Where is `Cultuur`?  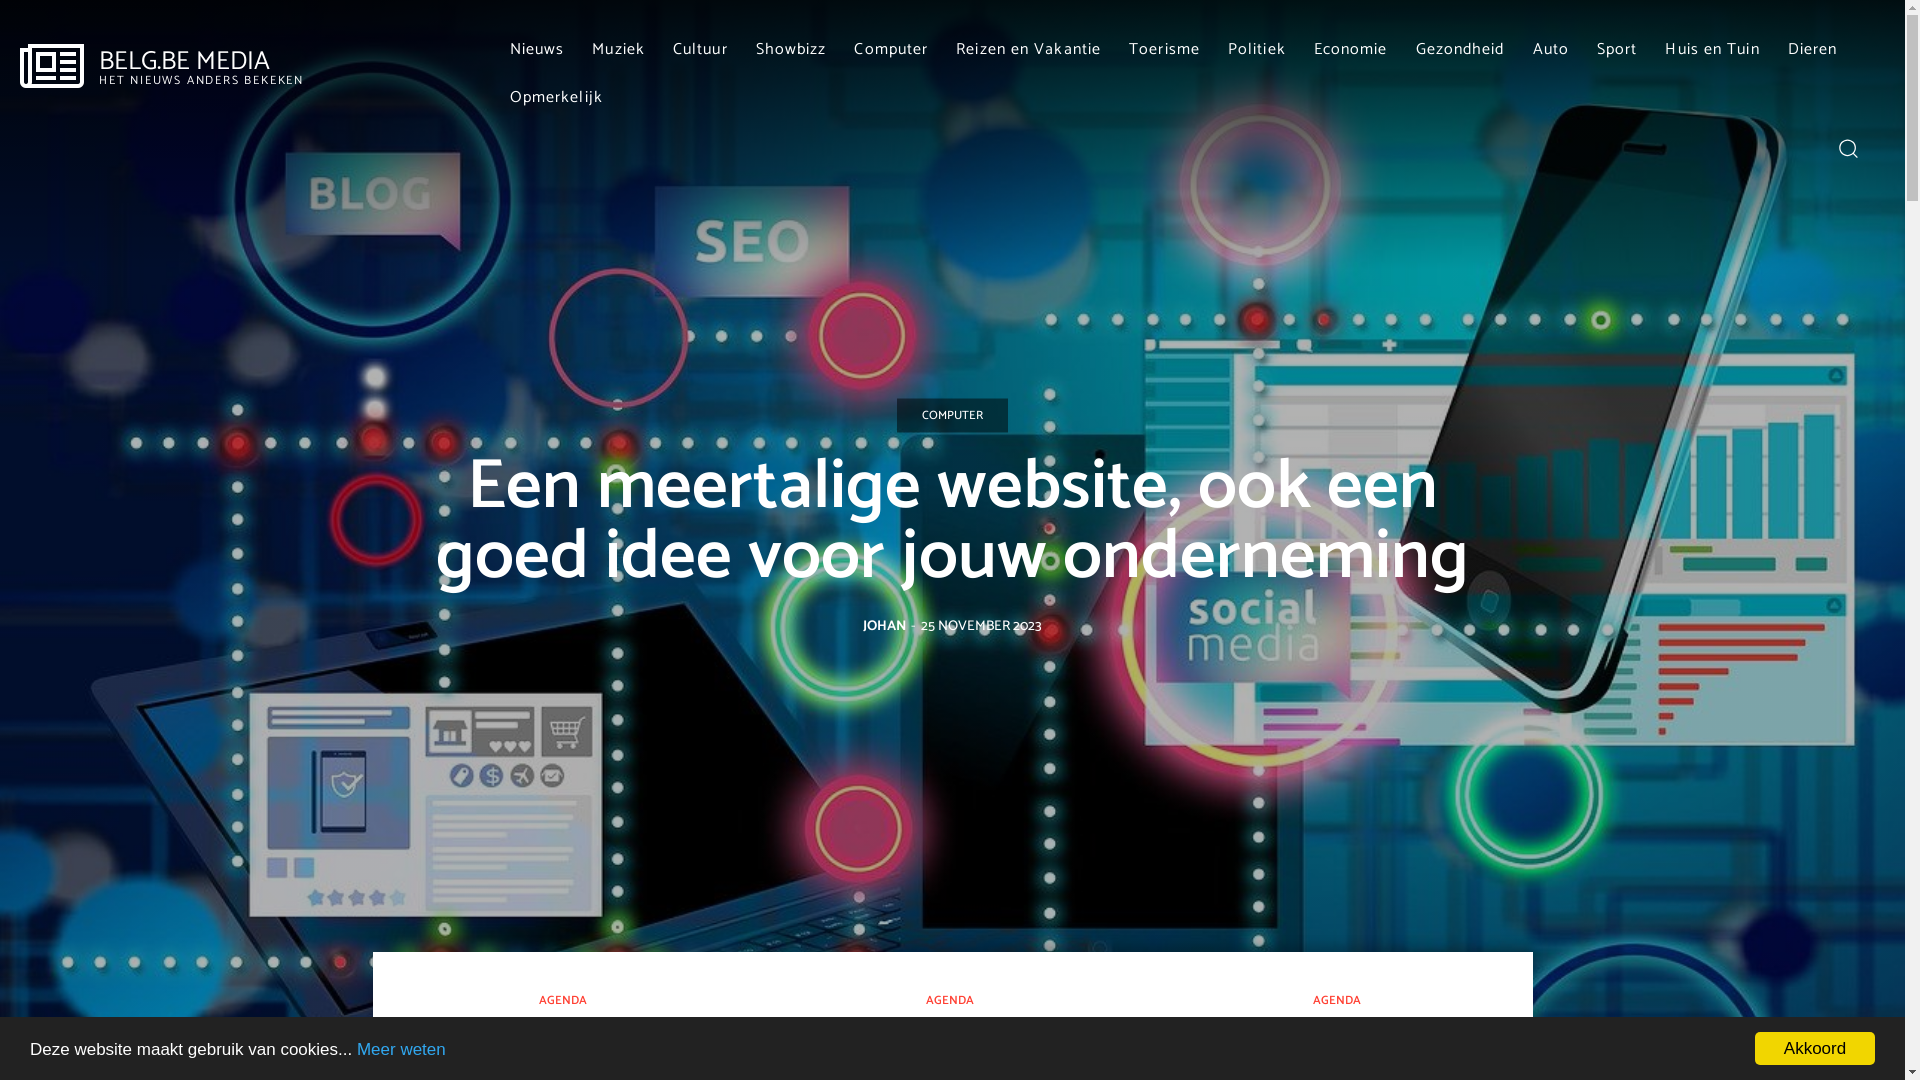
Cultuur is located at coordinates (700, 50).